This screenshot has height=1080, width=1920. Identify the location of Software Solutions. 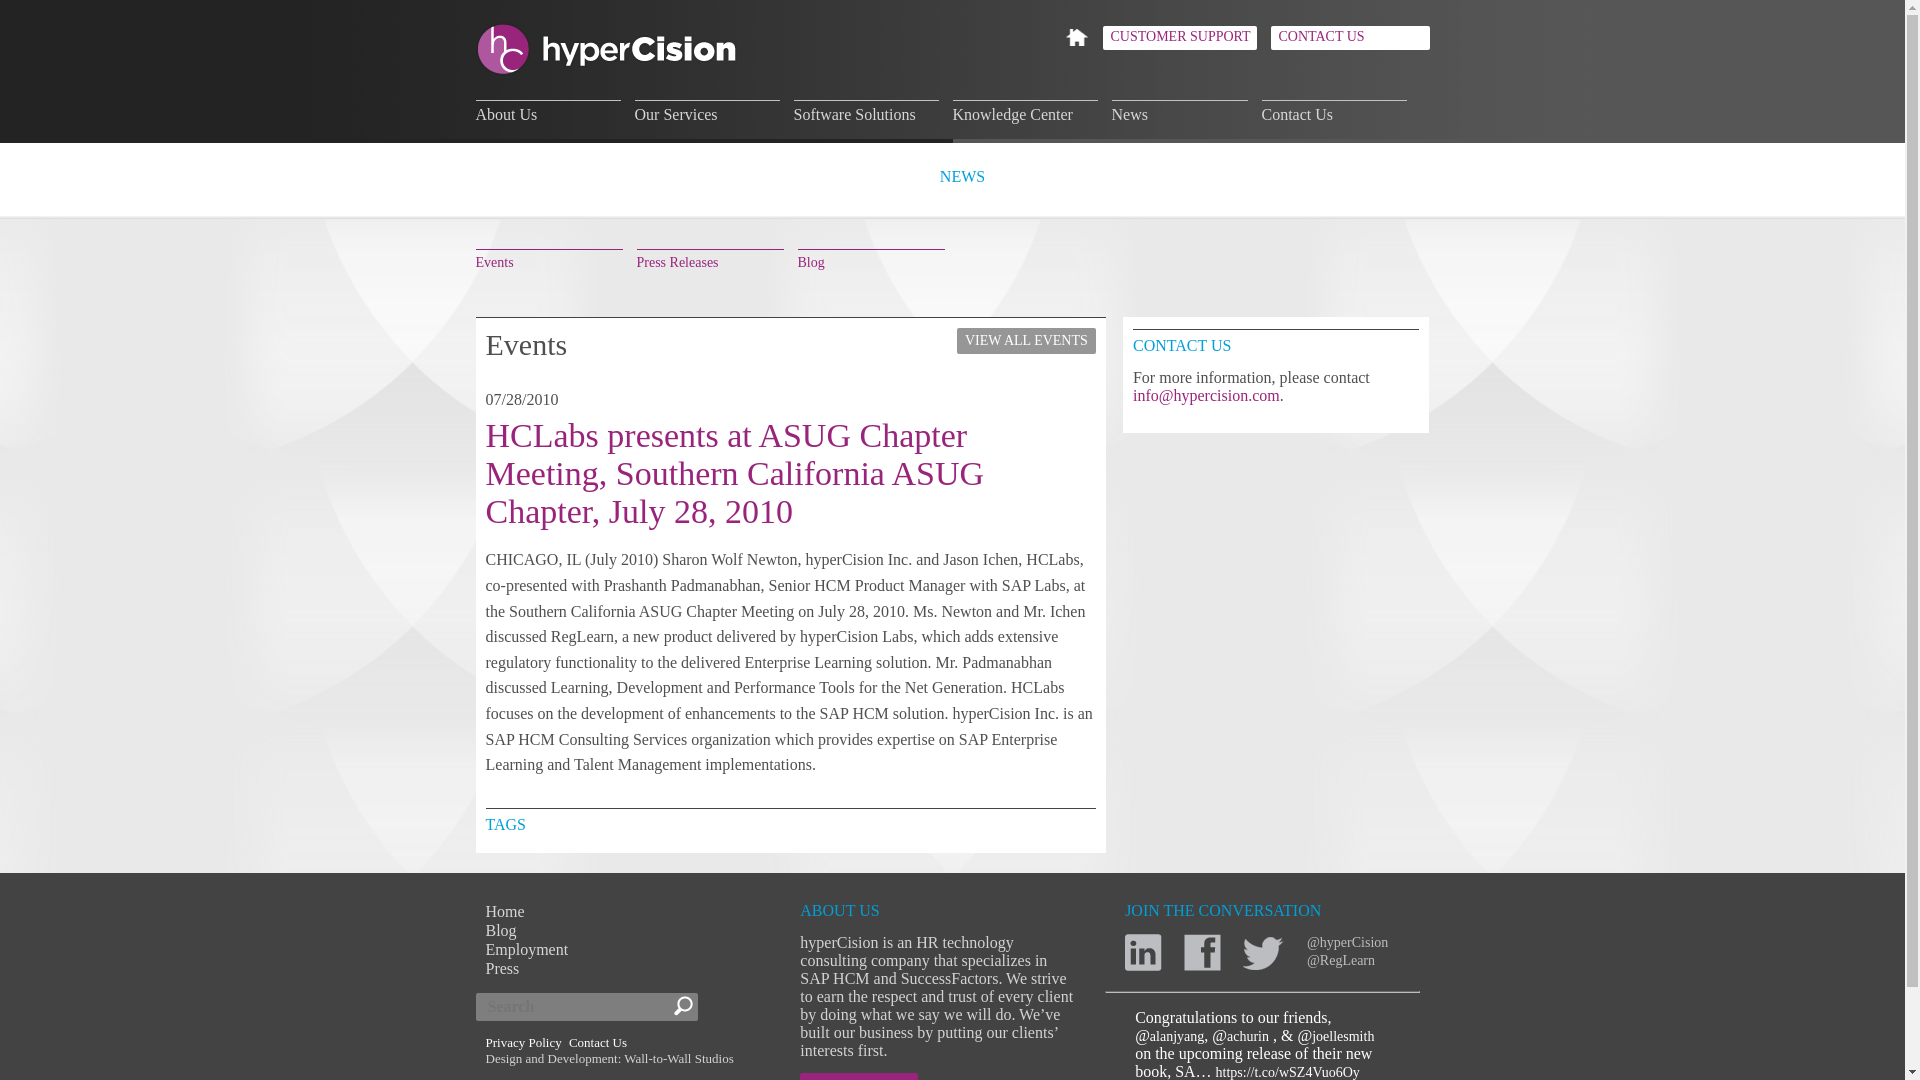
(866, 112).